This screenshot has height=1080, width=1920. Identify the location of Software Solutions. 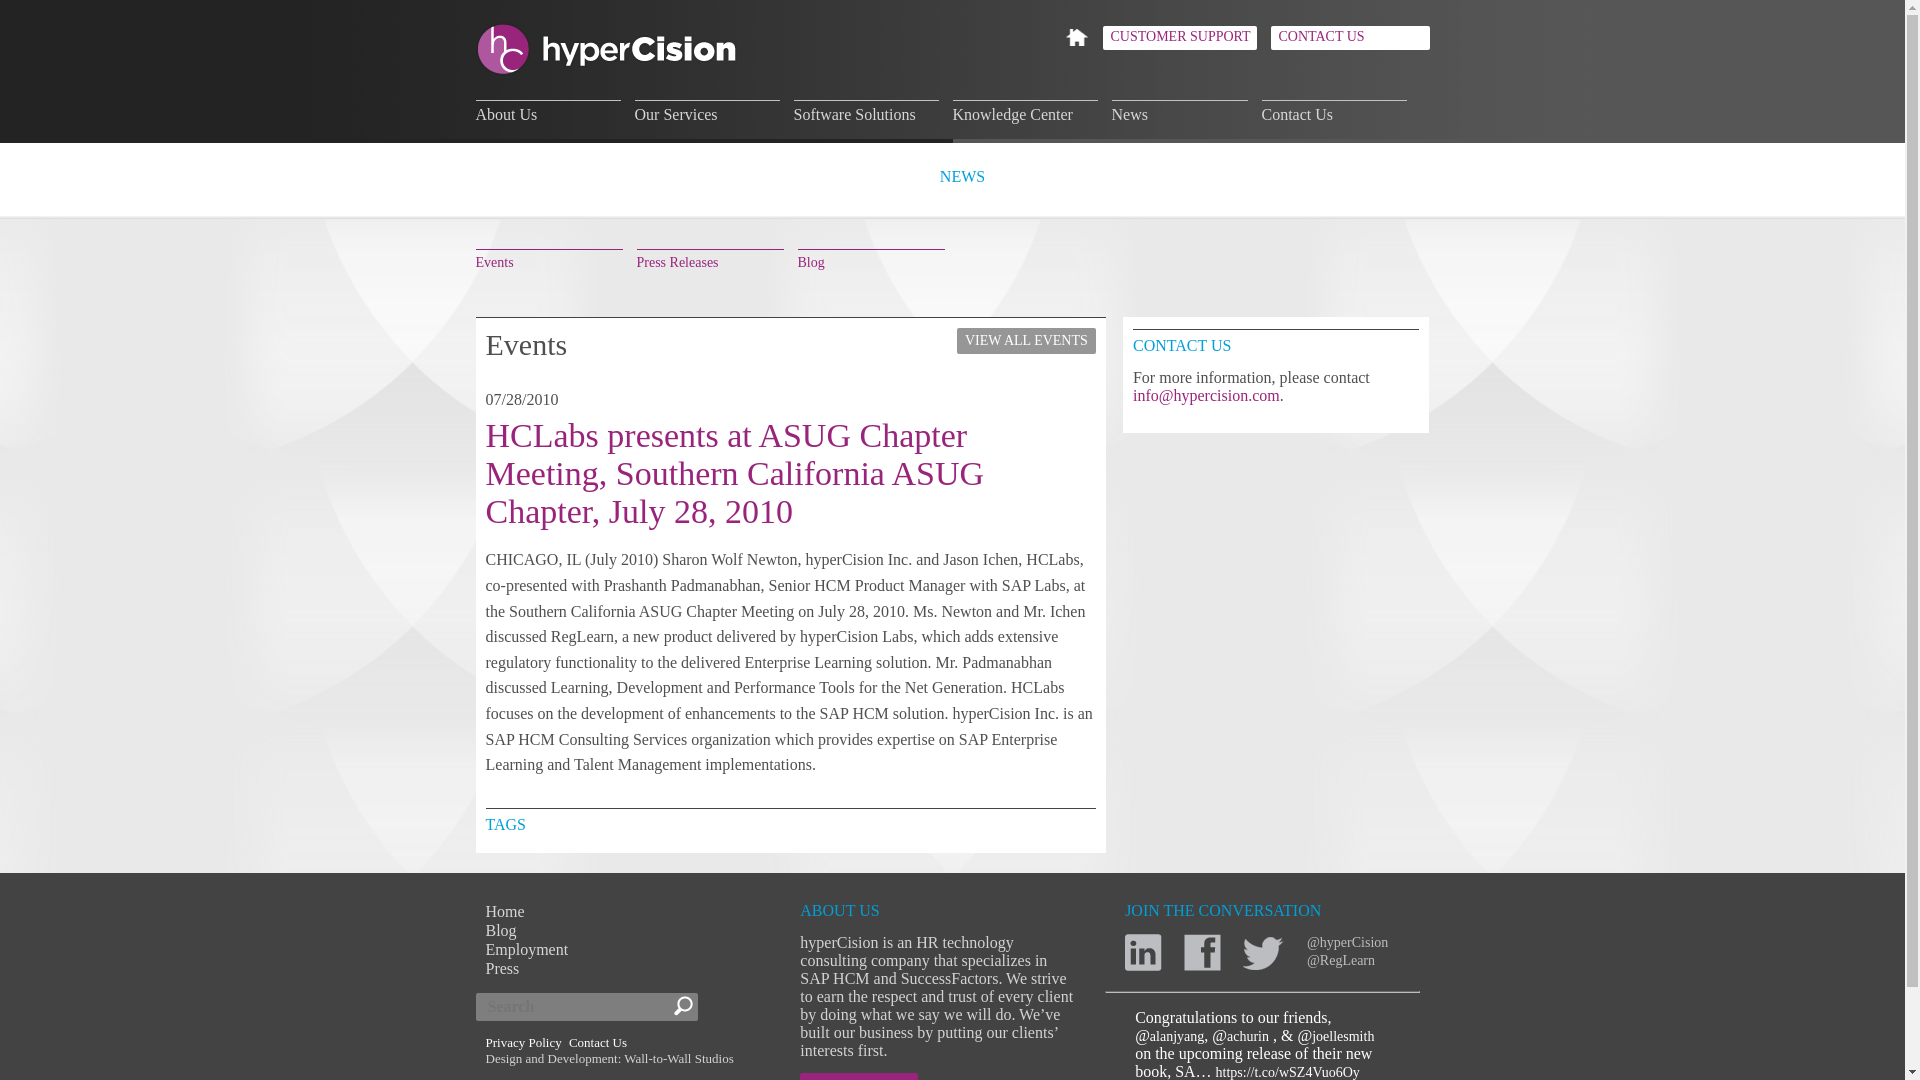
(866, 112).